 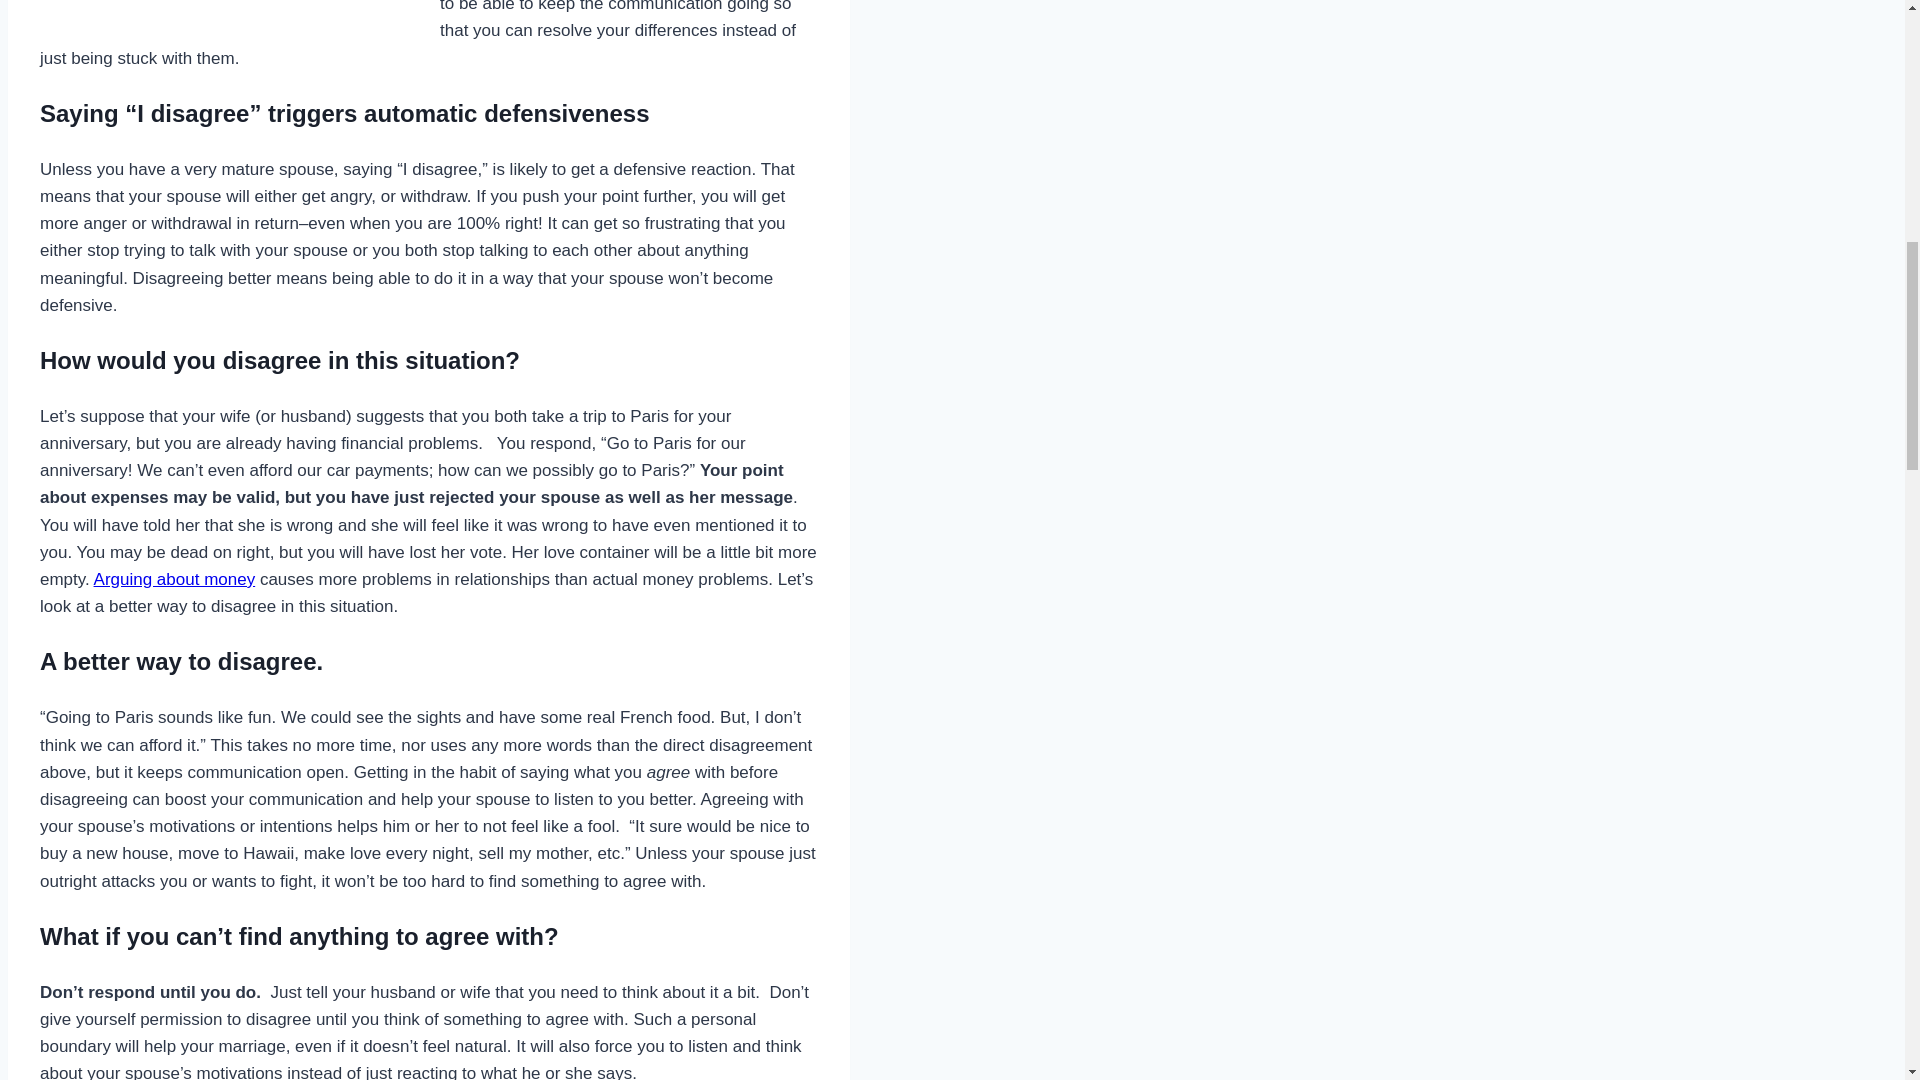 What do you see at coordinates (174, 579) in the screenshot?
I see `Arguing about money` at bounding box center [174, 579].